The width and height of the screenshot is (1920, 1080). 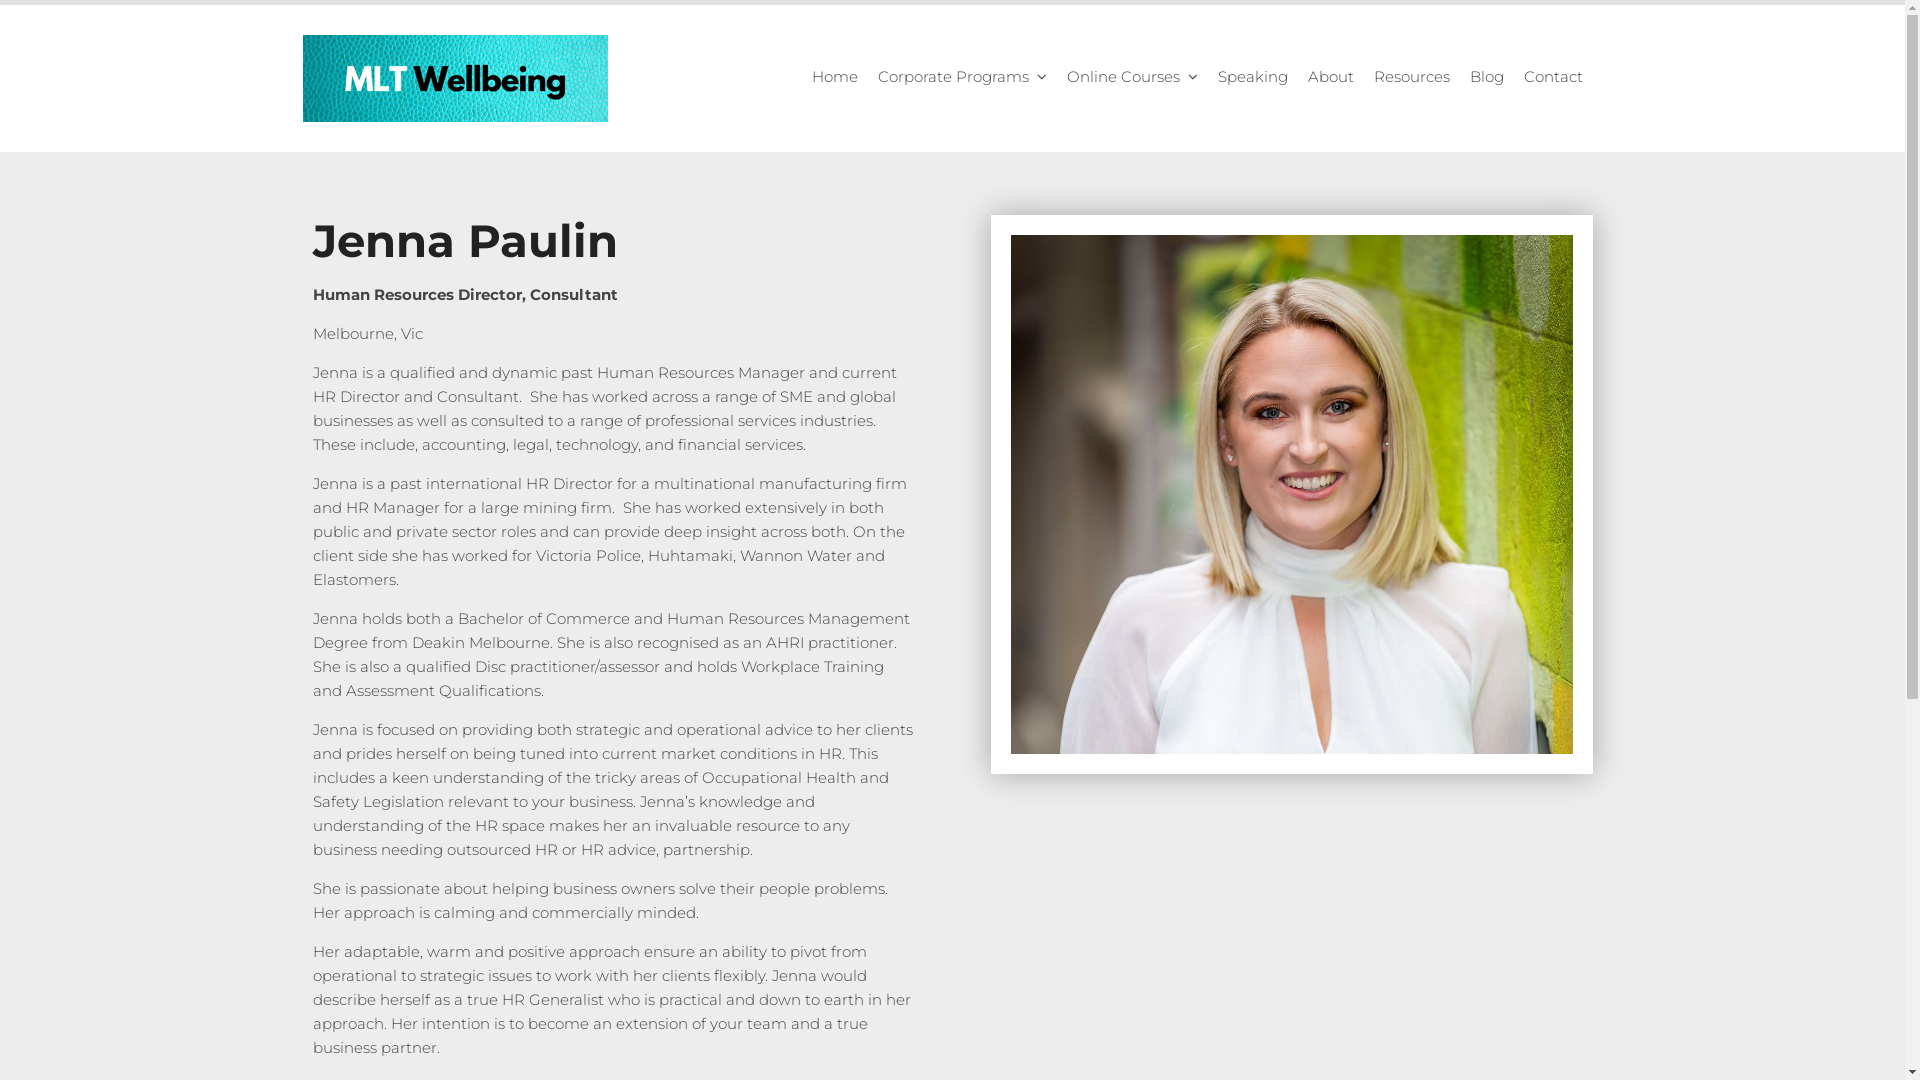 What do you see at coordinates (835, 78) in the screenshot?
I see `Home` at bounding box center [835, 78].